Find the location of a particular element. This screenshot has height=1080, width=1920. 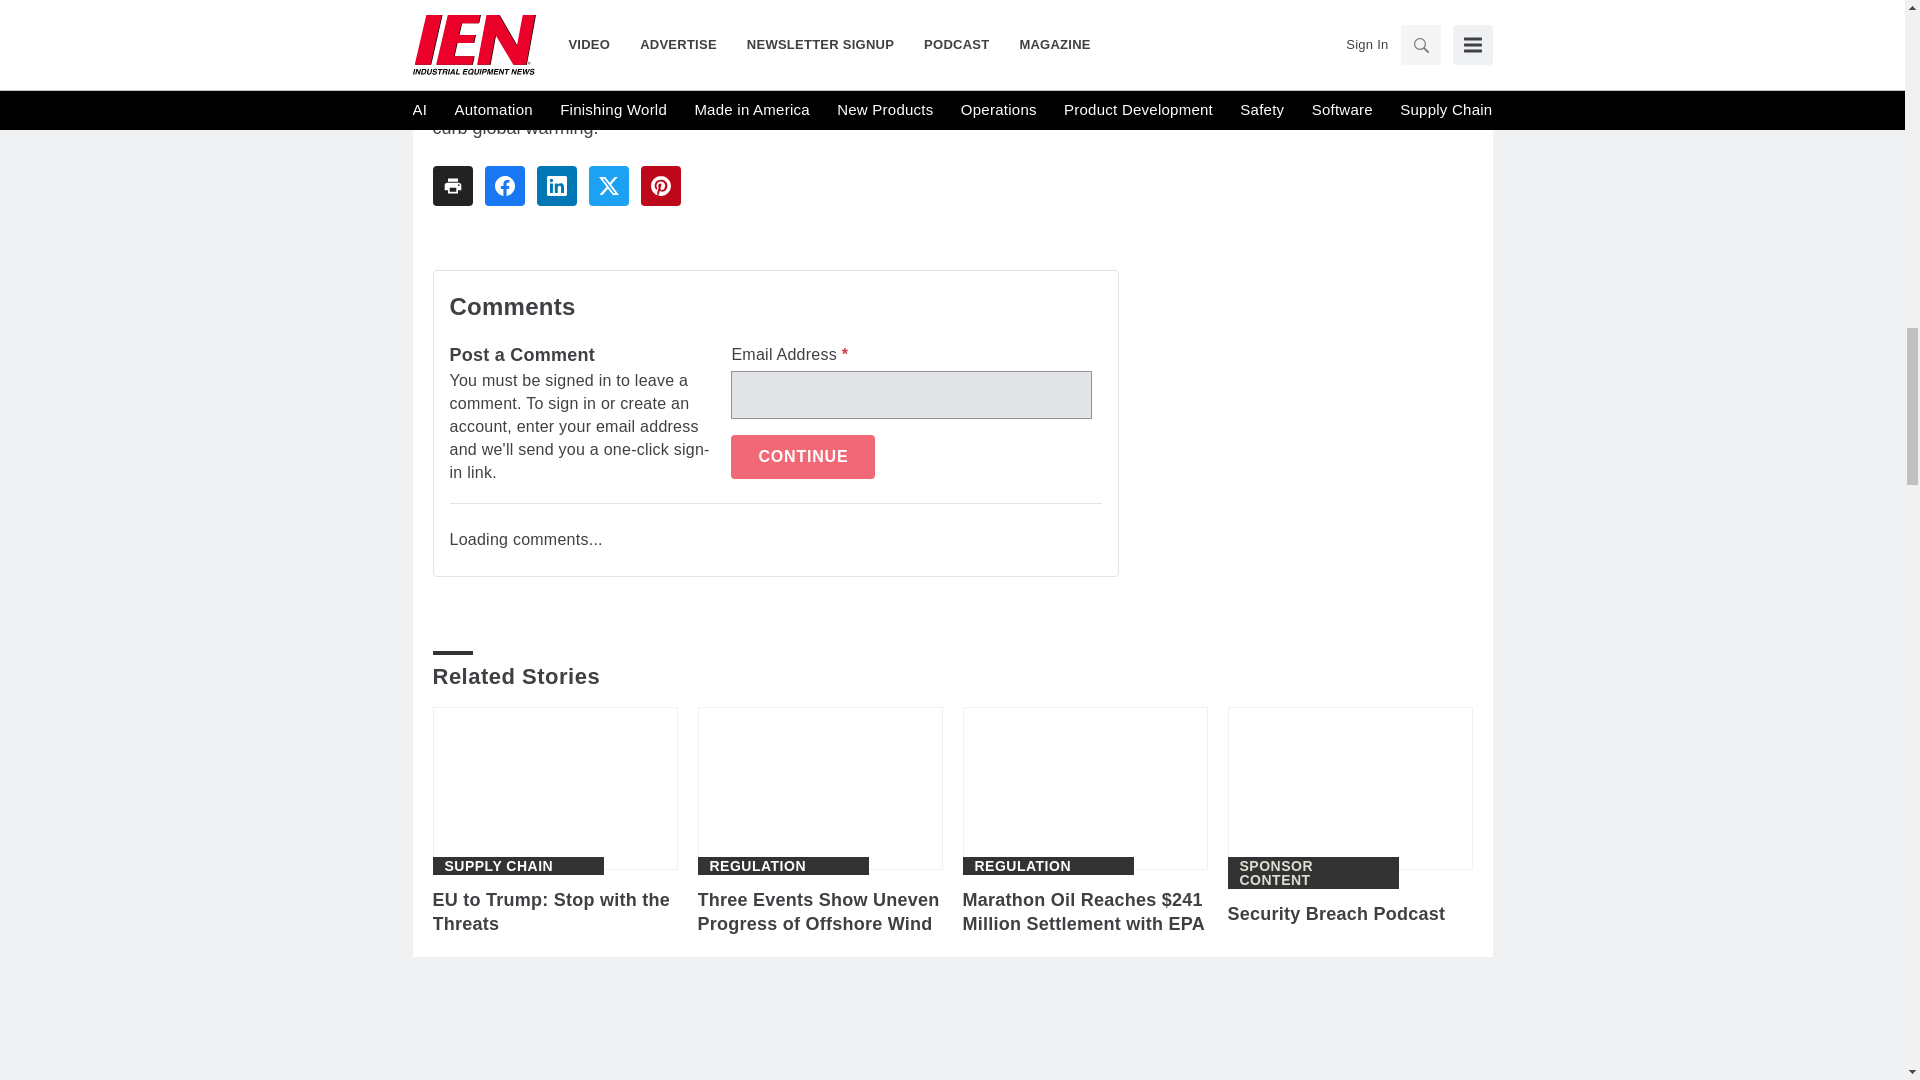

Share To print is located at coordinates (452, 186).